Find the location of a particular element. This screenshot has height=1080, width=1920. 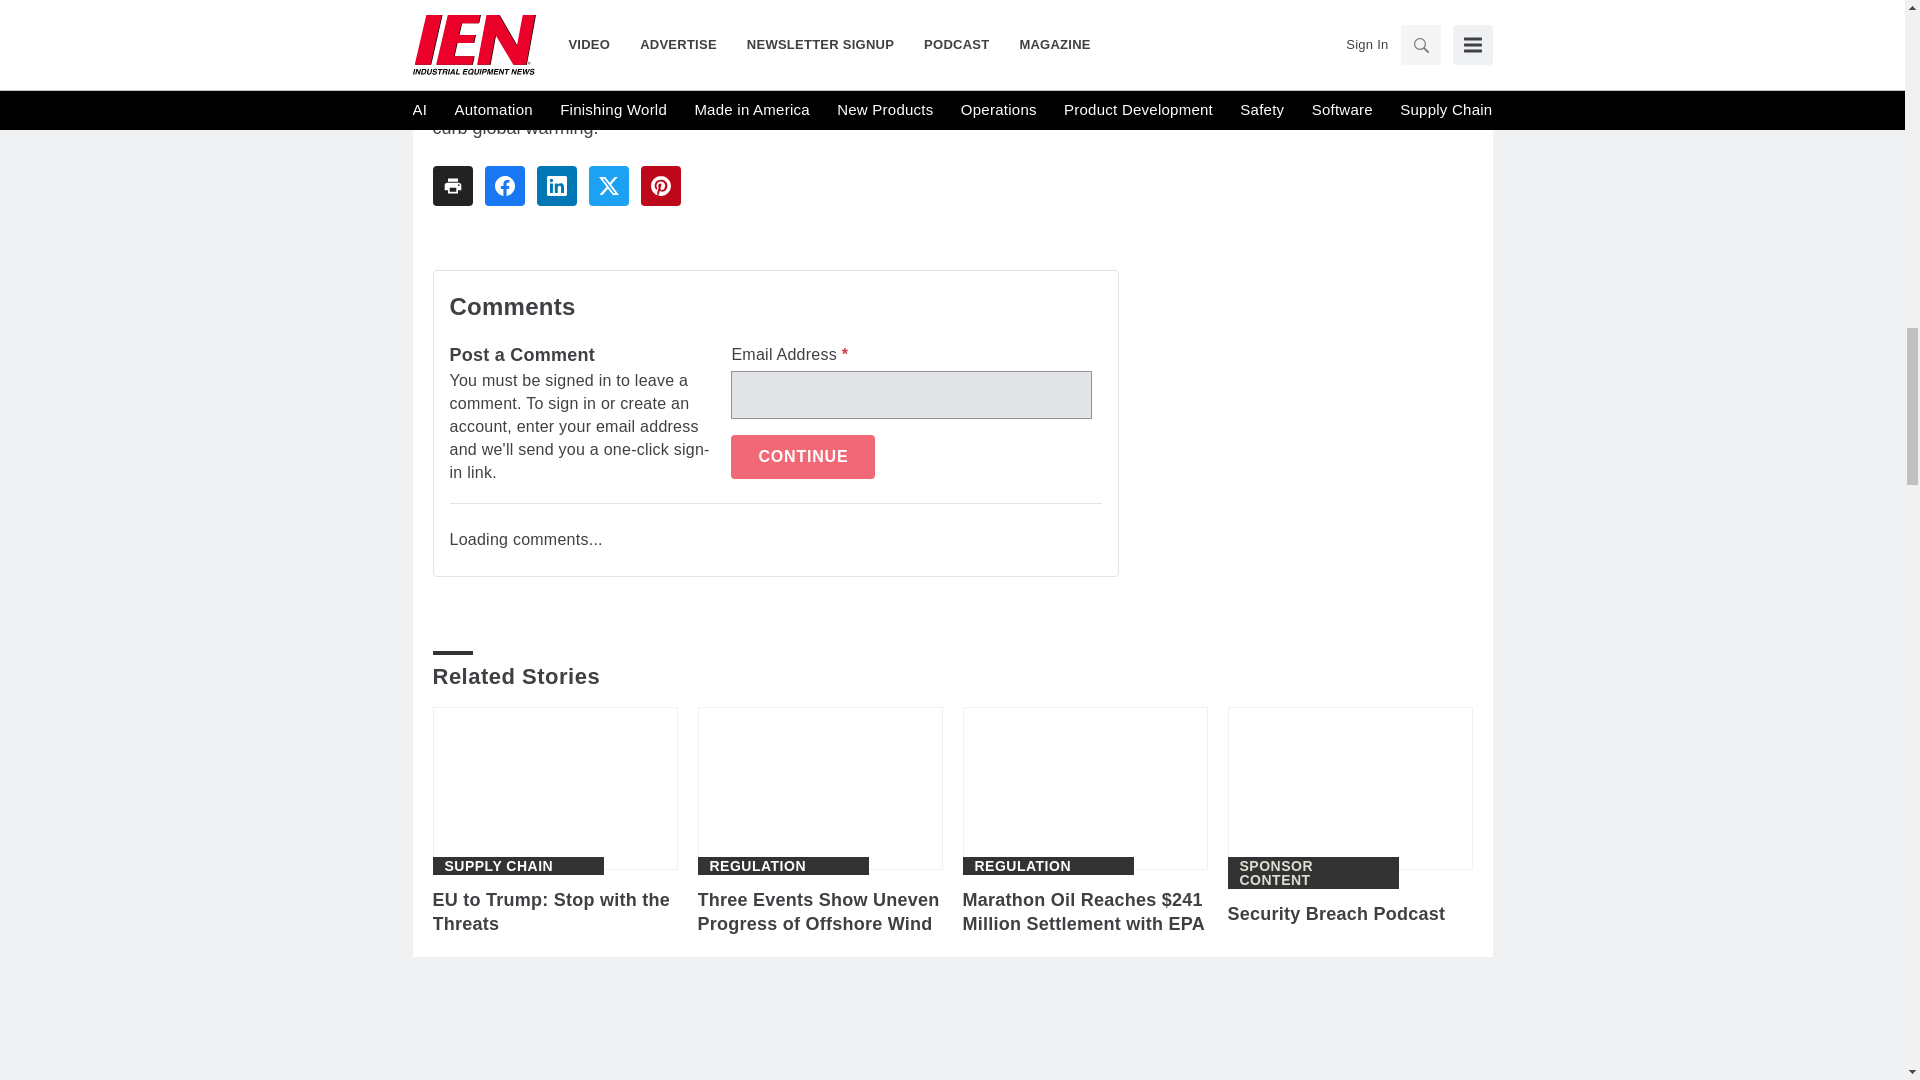

Share To print is located at coordinates (452, 186).